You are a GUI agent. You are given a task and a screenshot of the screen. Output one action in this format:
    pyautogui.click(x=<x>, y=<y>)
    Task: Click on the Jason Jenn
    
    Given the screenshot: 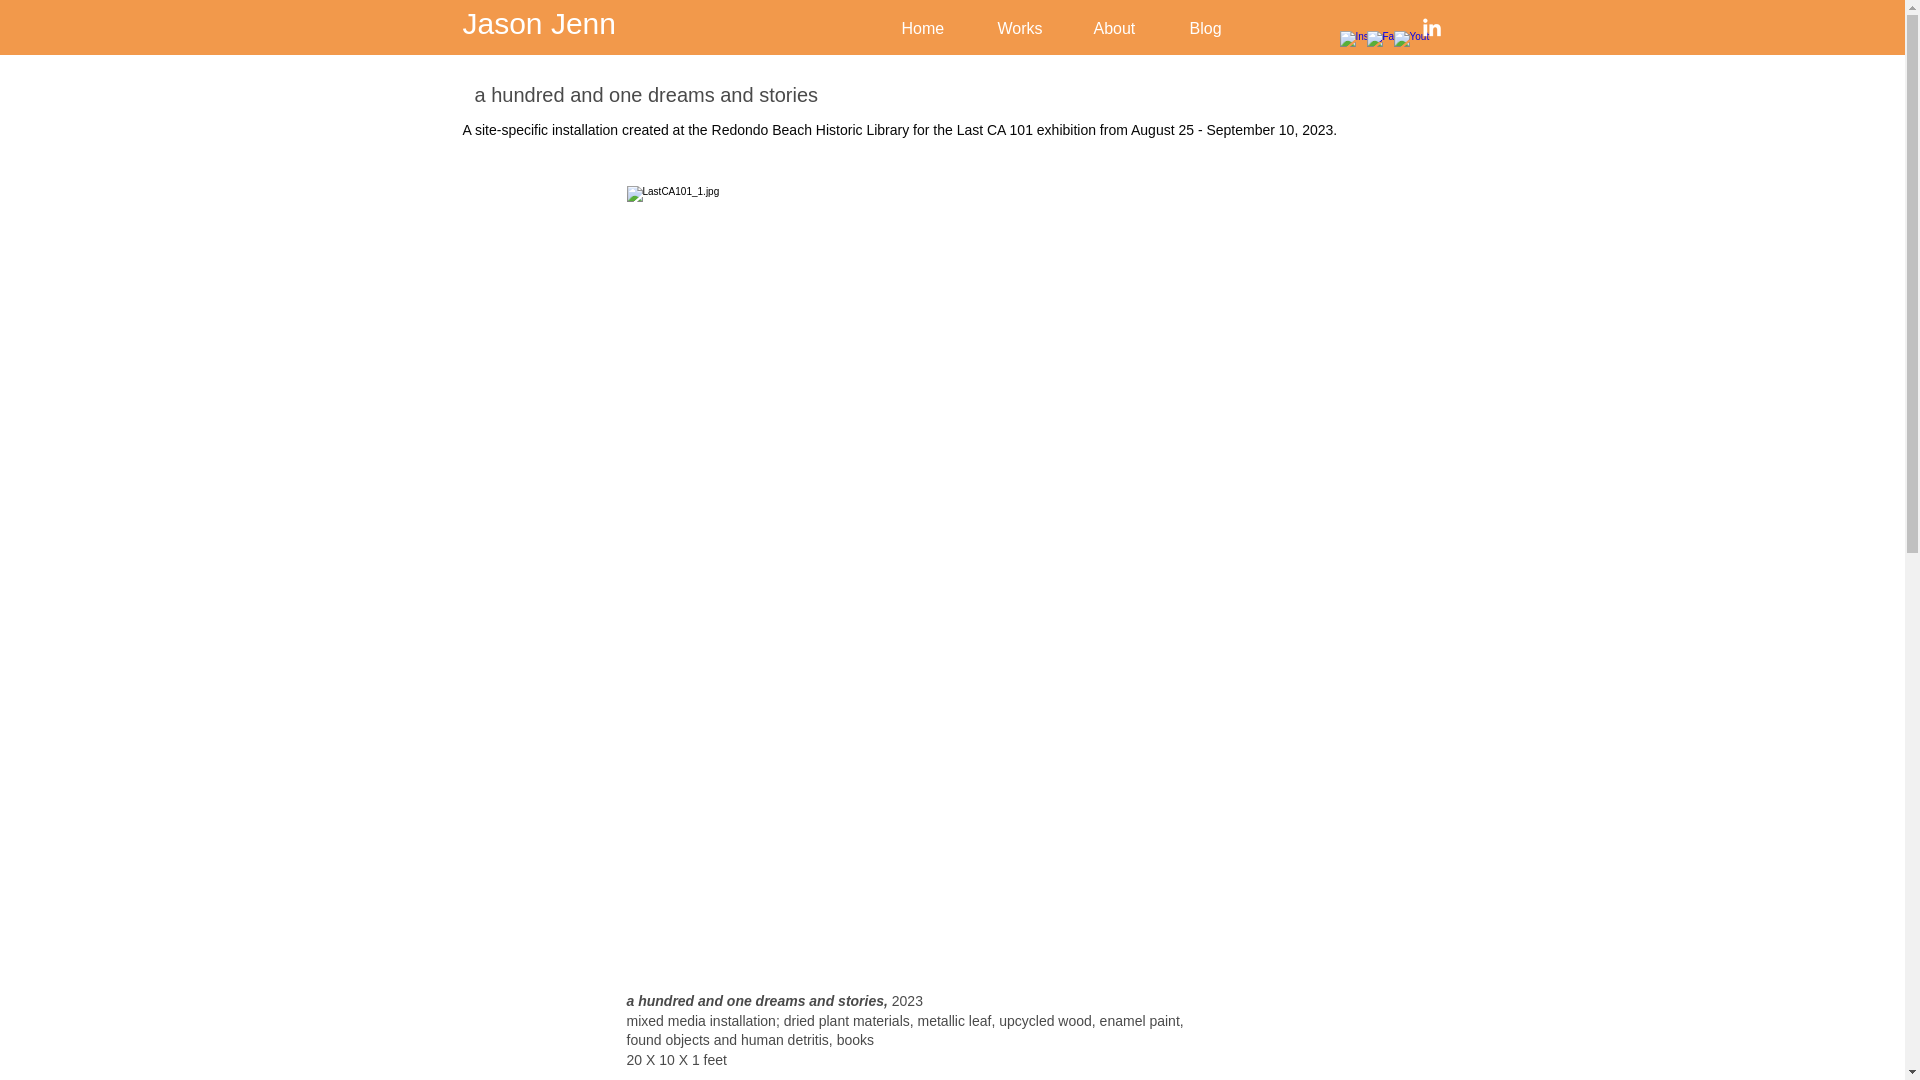 What is the action you would take?
    pyautogui.click(x=538, y=22)
    